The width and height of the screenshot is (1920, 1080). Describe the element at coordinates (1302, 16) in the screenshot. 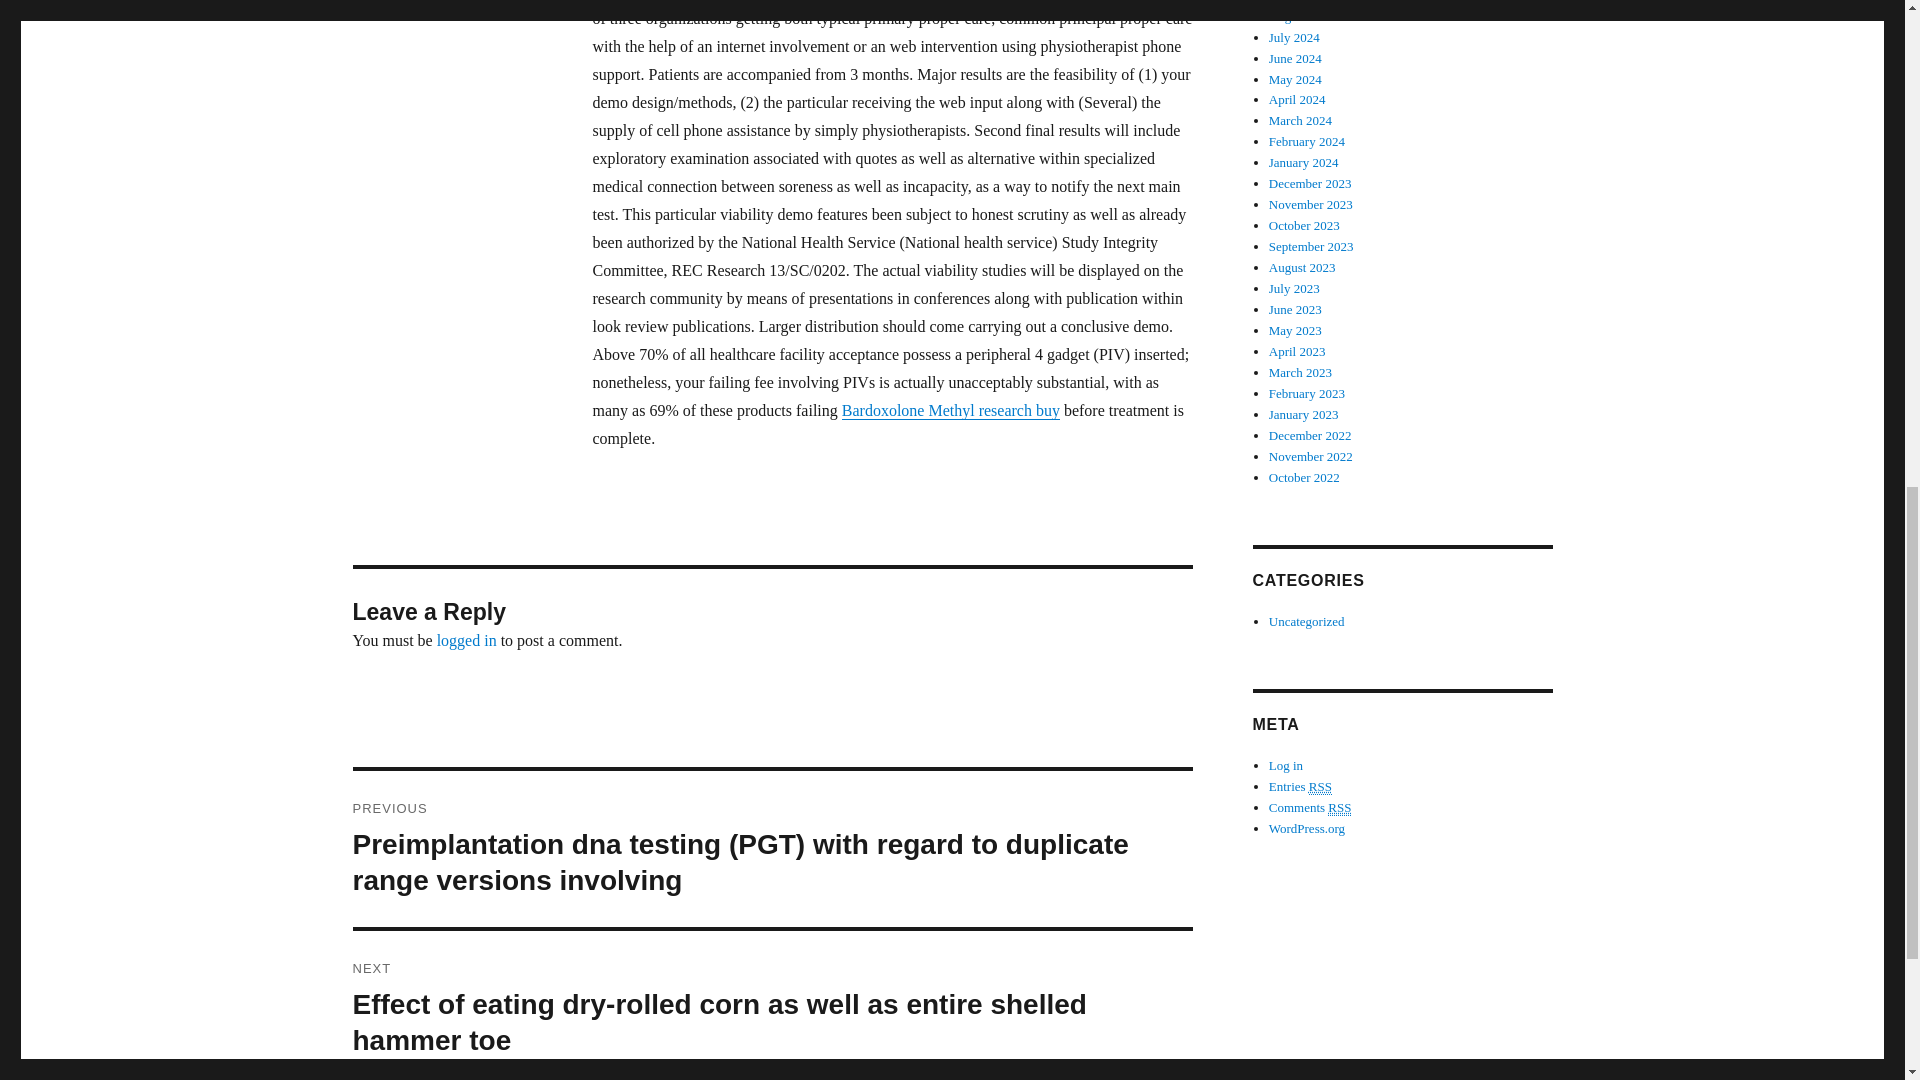

I see `August 2024` at that location.